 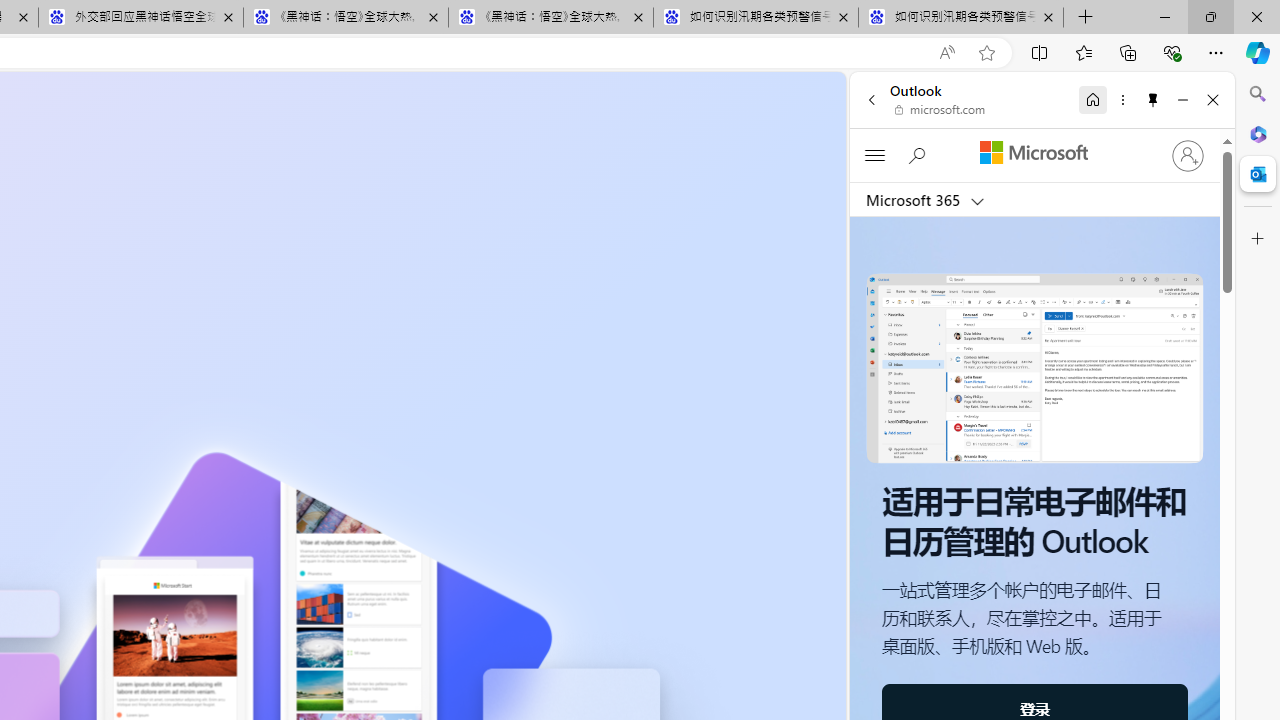 I want to click on Outlook, so click(x=1258, y=174).